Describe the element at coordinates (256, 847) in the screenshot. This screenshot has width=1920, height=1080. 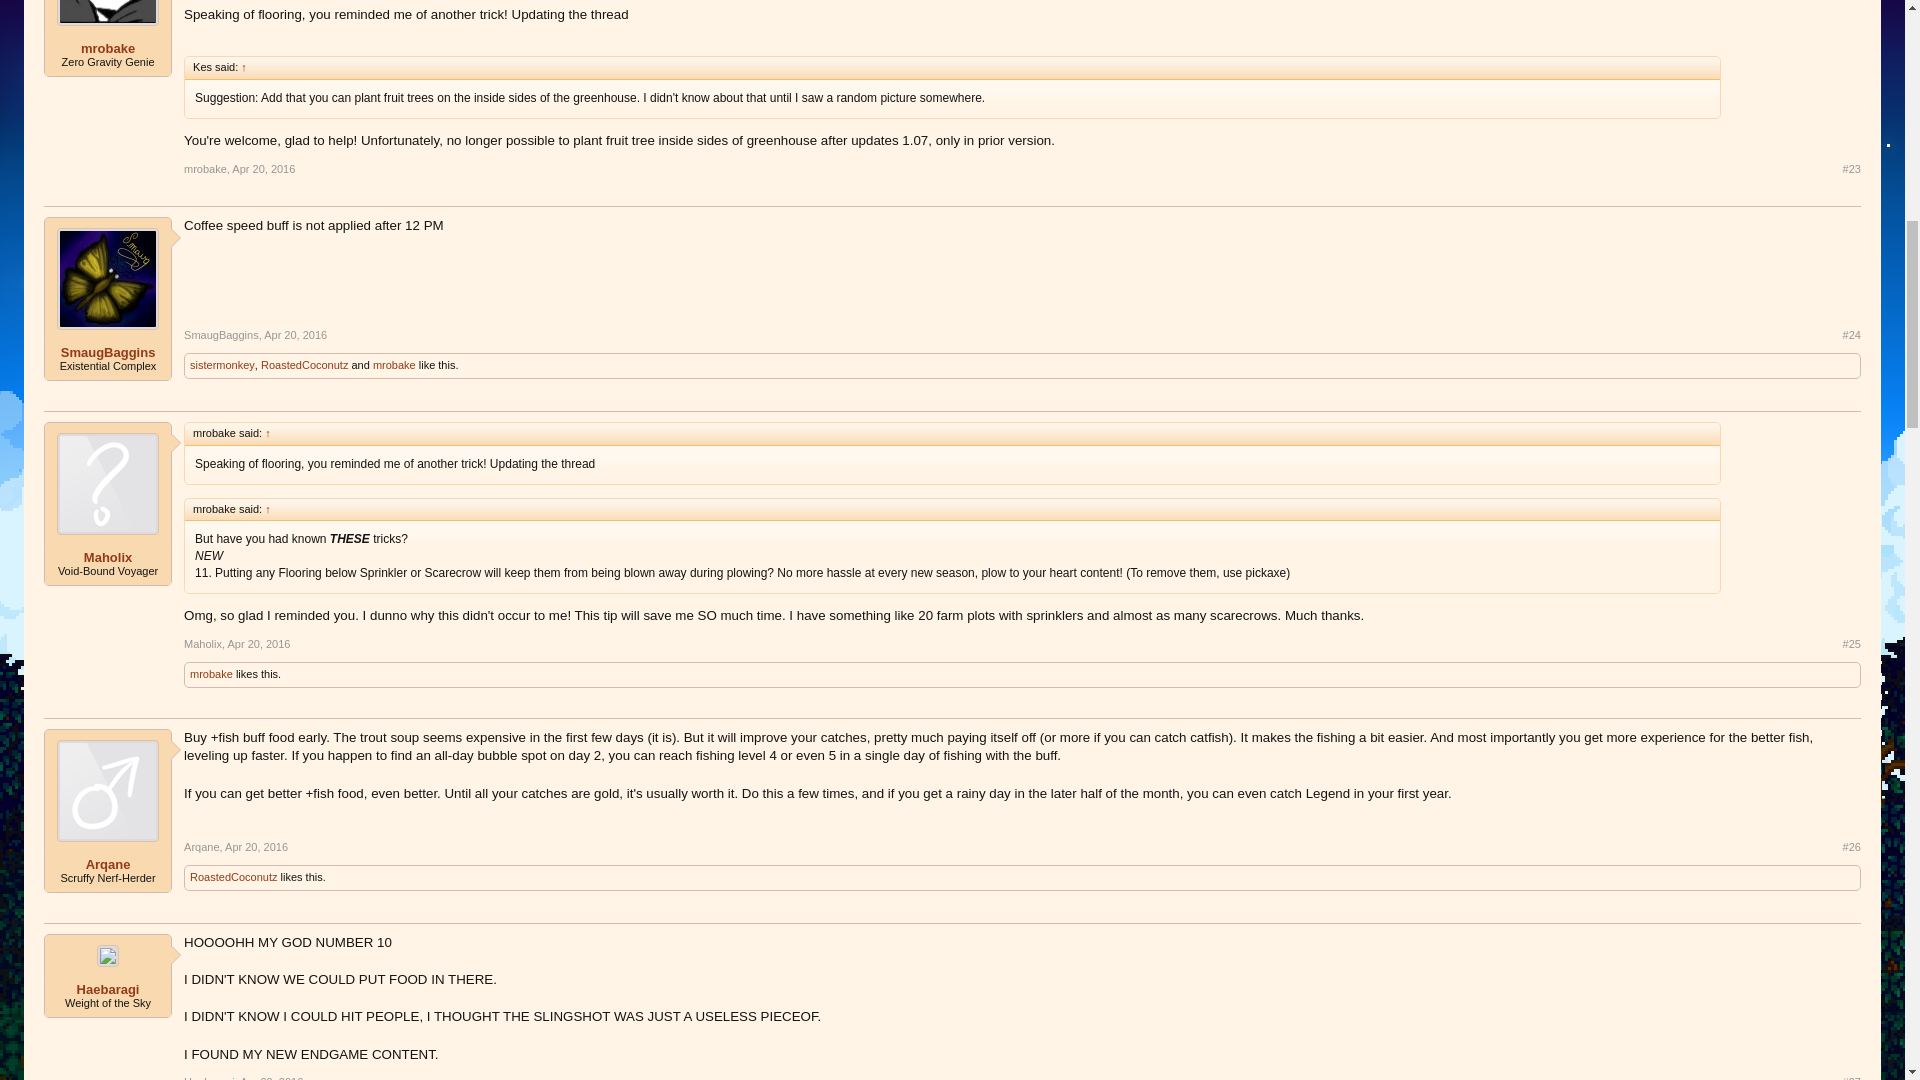
I see `Permalink` at that location.